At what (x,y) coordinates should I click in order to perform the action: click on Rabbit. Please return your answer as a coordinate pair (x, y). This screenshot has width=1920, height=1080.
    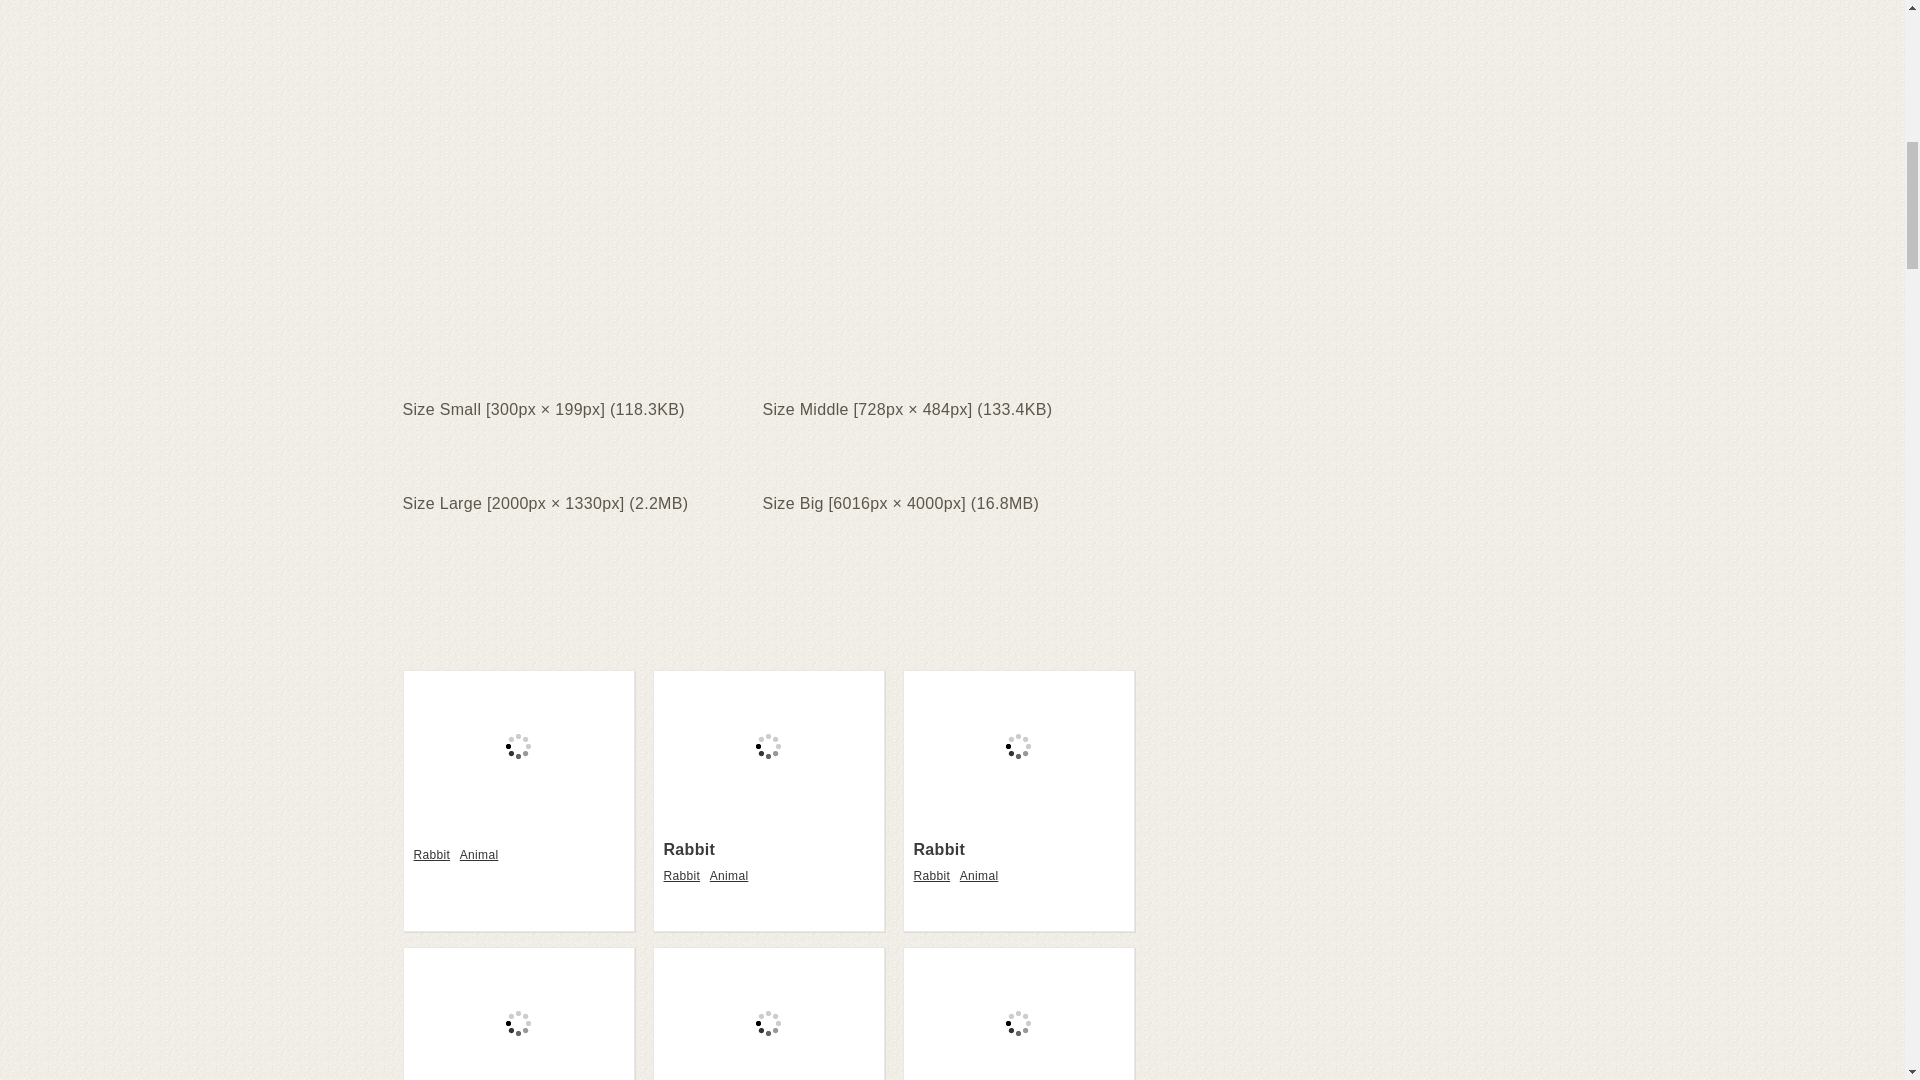
    Looking at the image, I should click on (768, 746).